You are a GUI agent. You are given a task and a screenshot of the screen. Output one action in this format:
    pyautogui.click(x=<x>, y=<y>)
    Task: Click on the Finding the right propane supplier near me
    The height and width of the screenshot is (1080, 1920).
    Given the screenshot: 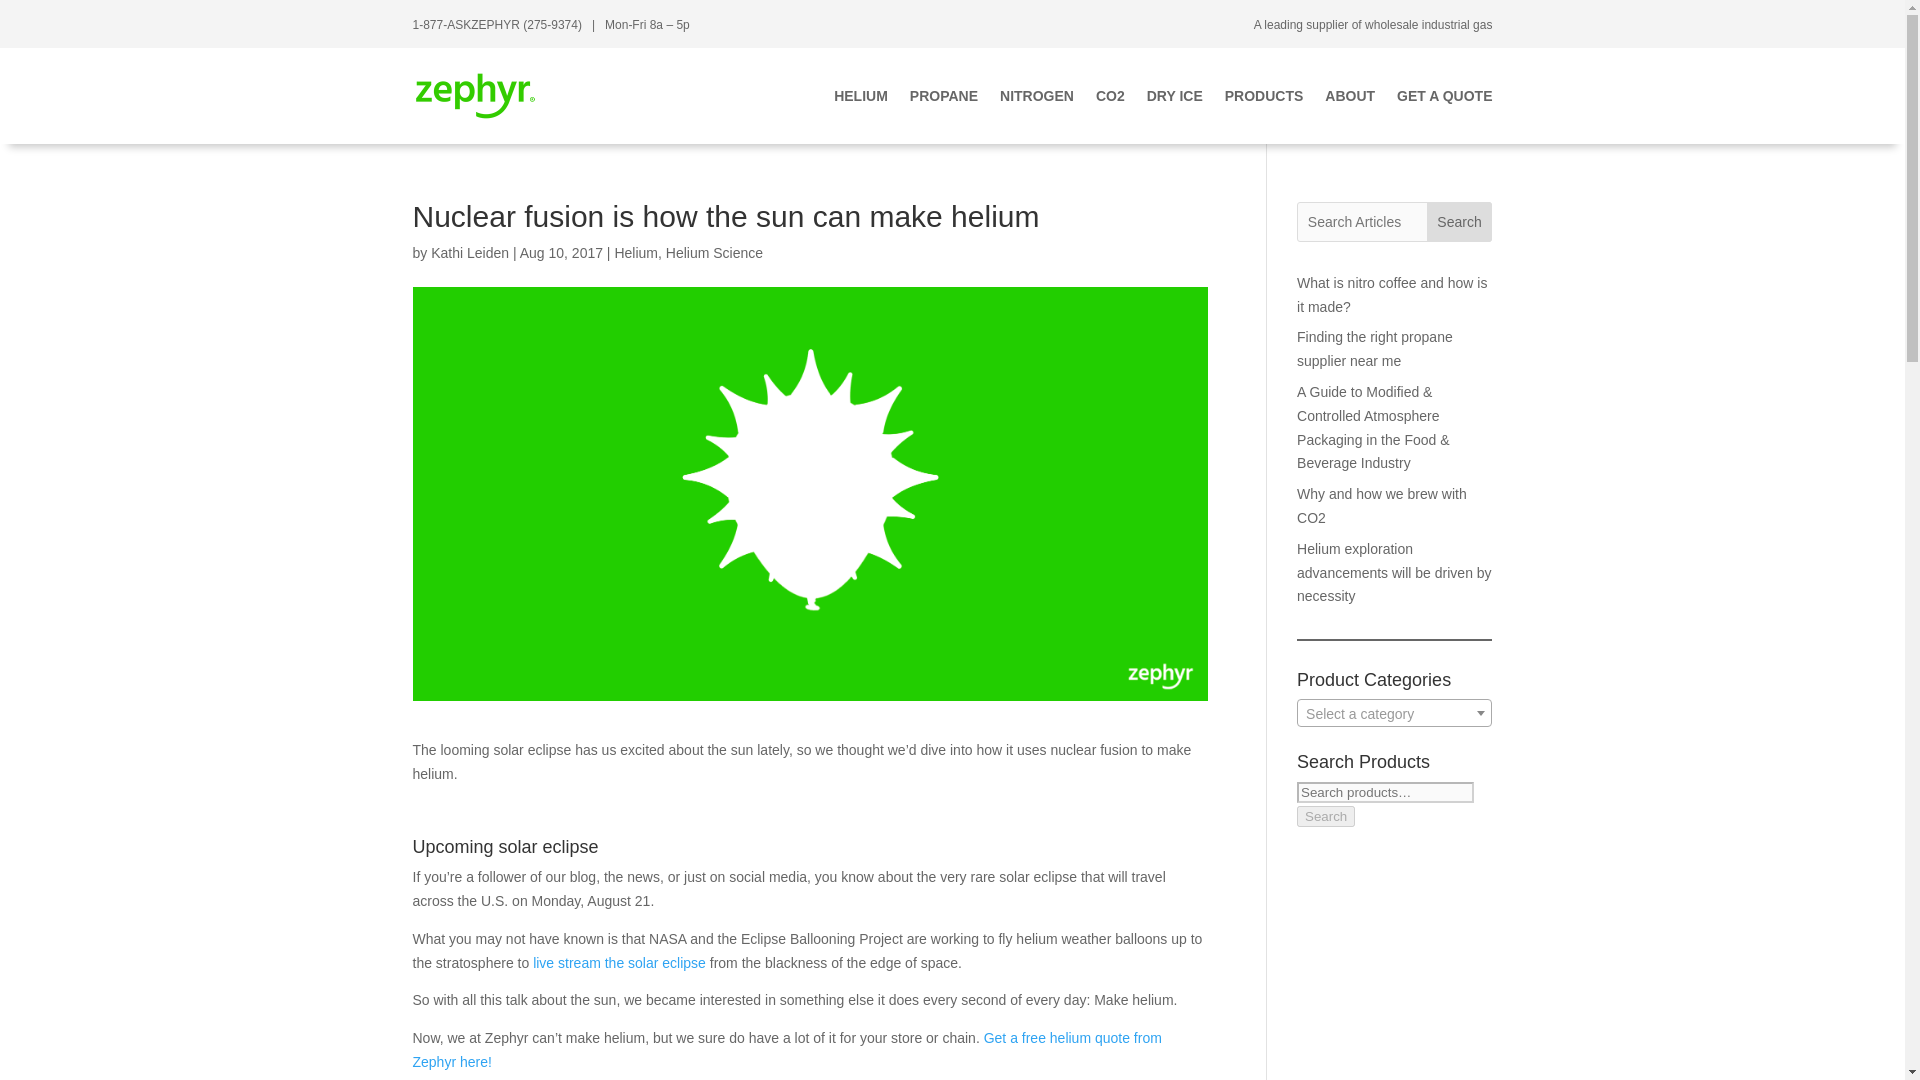 What is the action you would take?
    pyautogui.click(x=1375, y=349)
    